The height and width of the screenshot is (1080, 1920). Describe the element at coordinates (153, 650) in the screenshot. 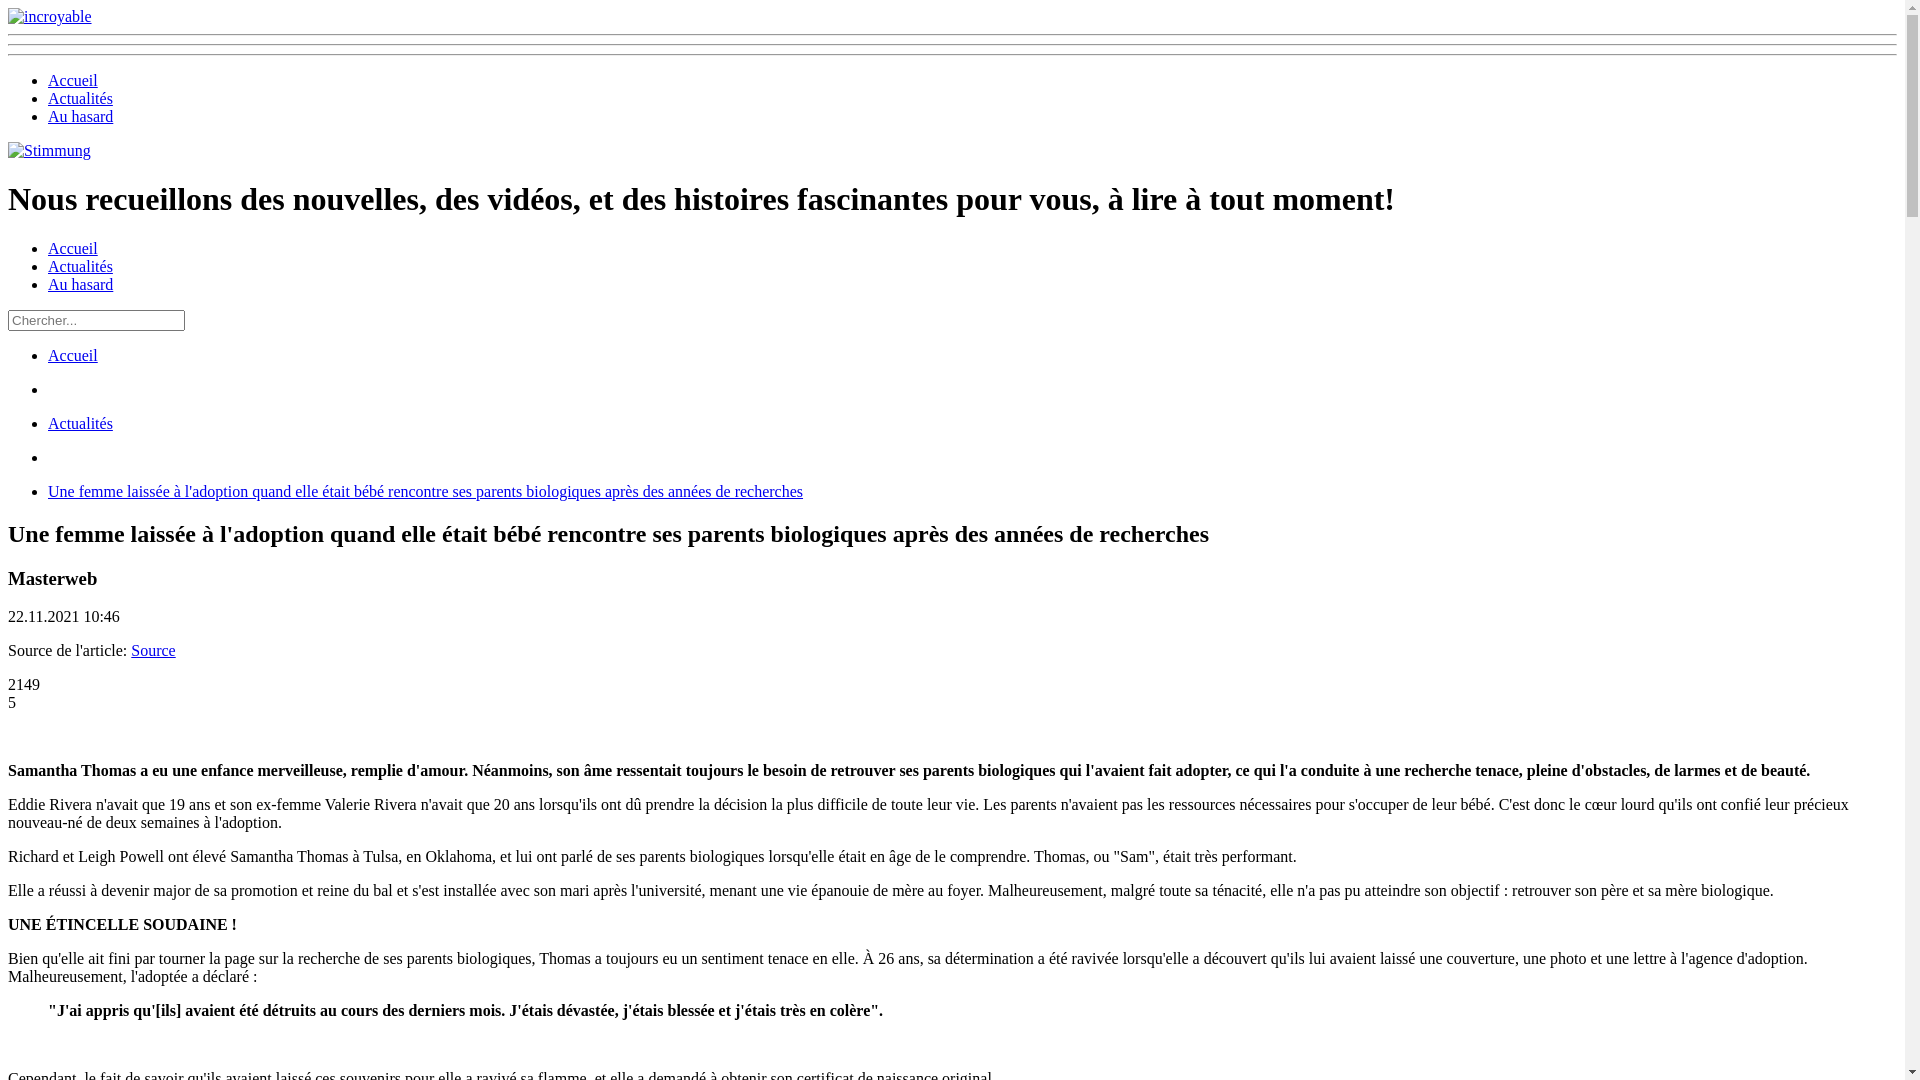

I see `Source` at that location.